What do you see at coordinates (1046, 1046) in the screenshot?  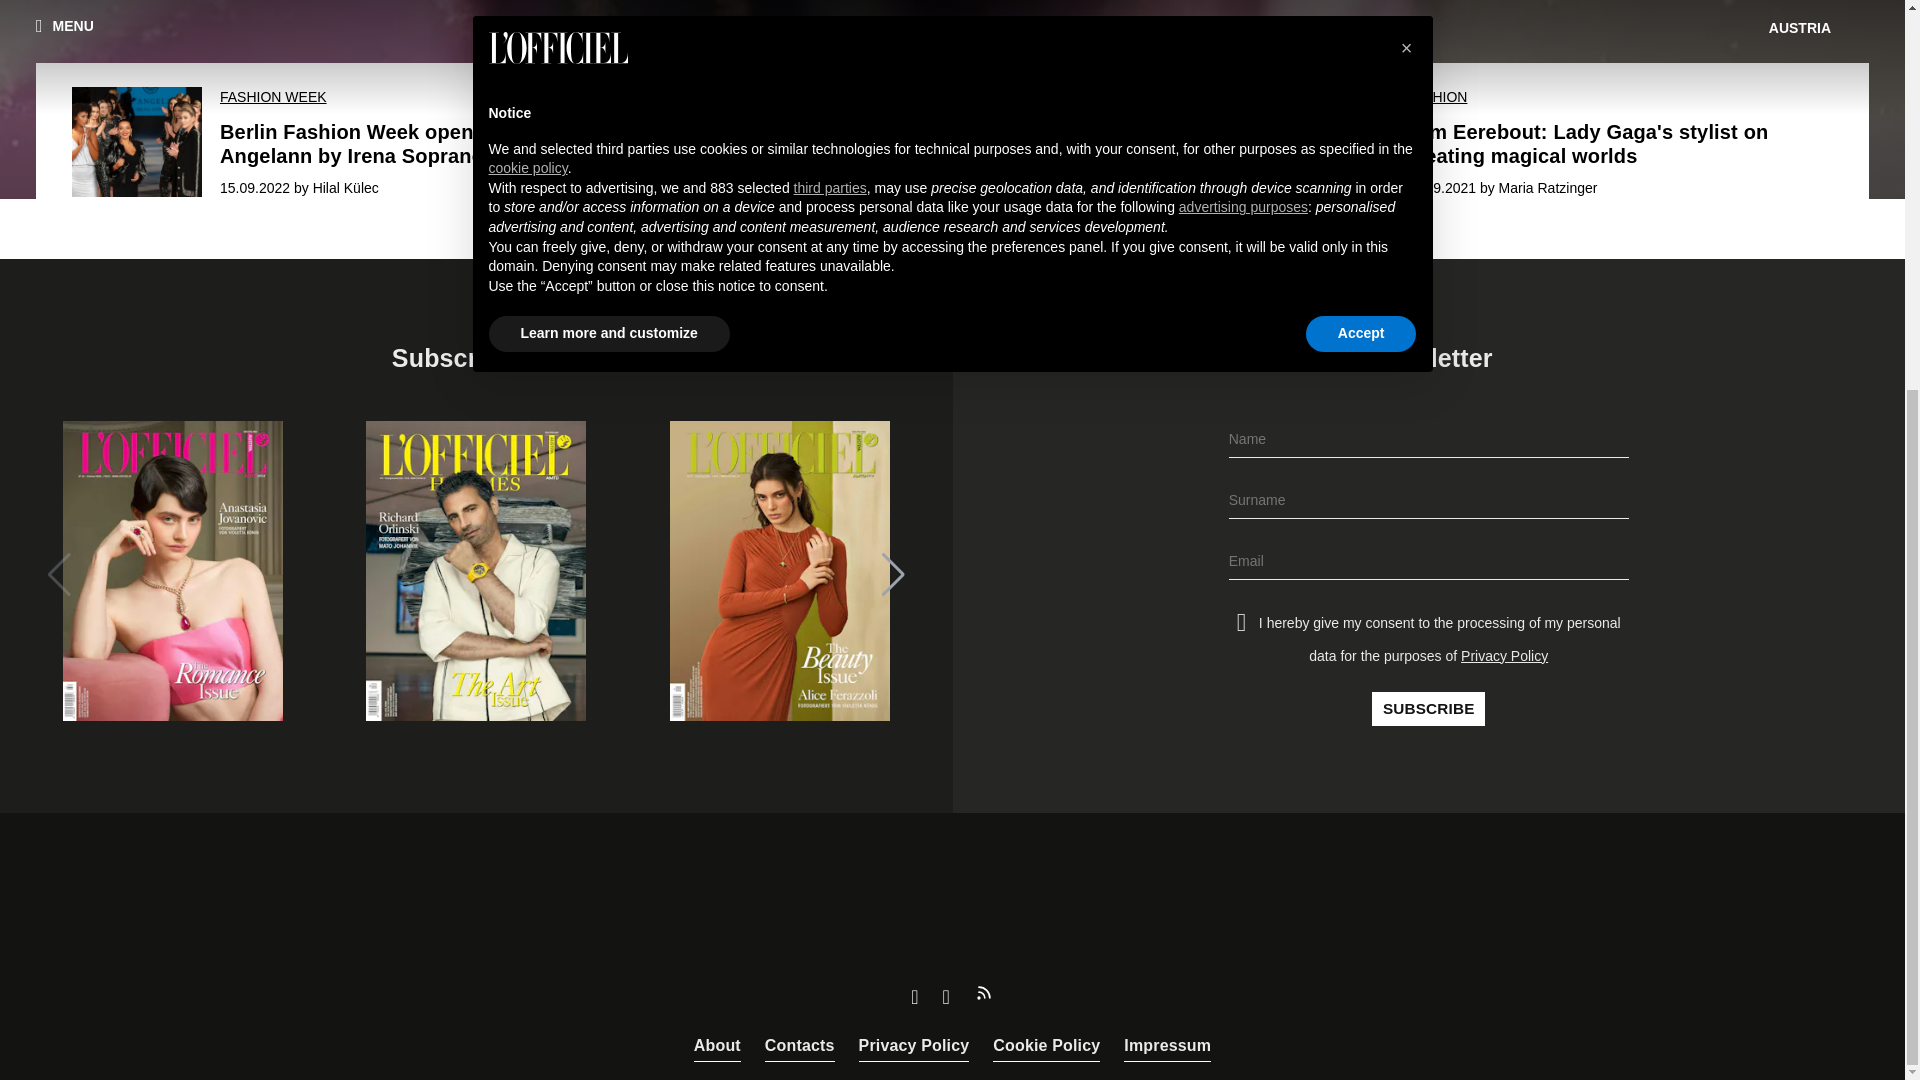 I see `Cookie Policy` at bounding box center [1046, 1046].